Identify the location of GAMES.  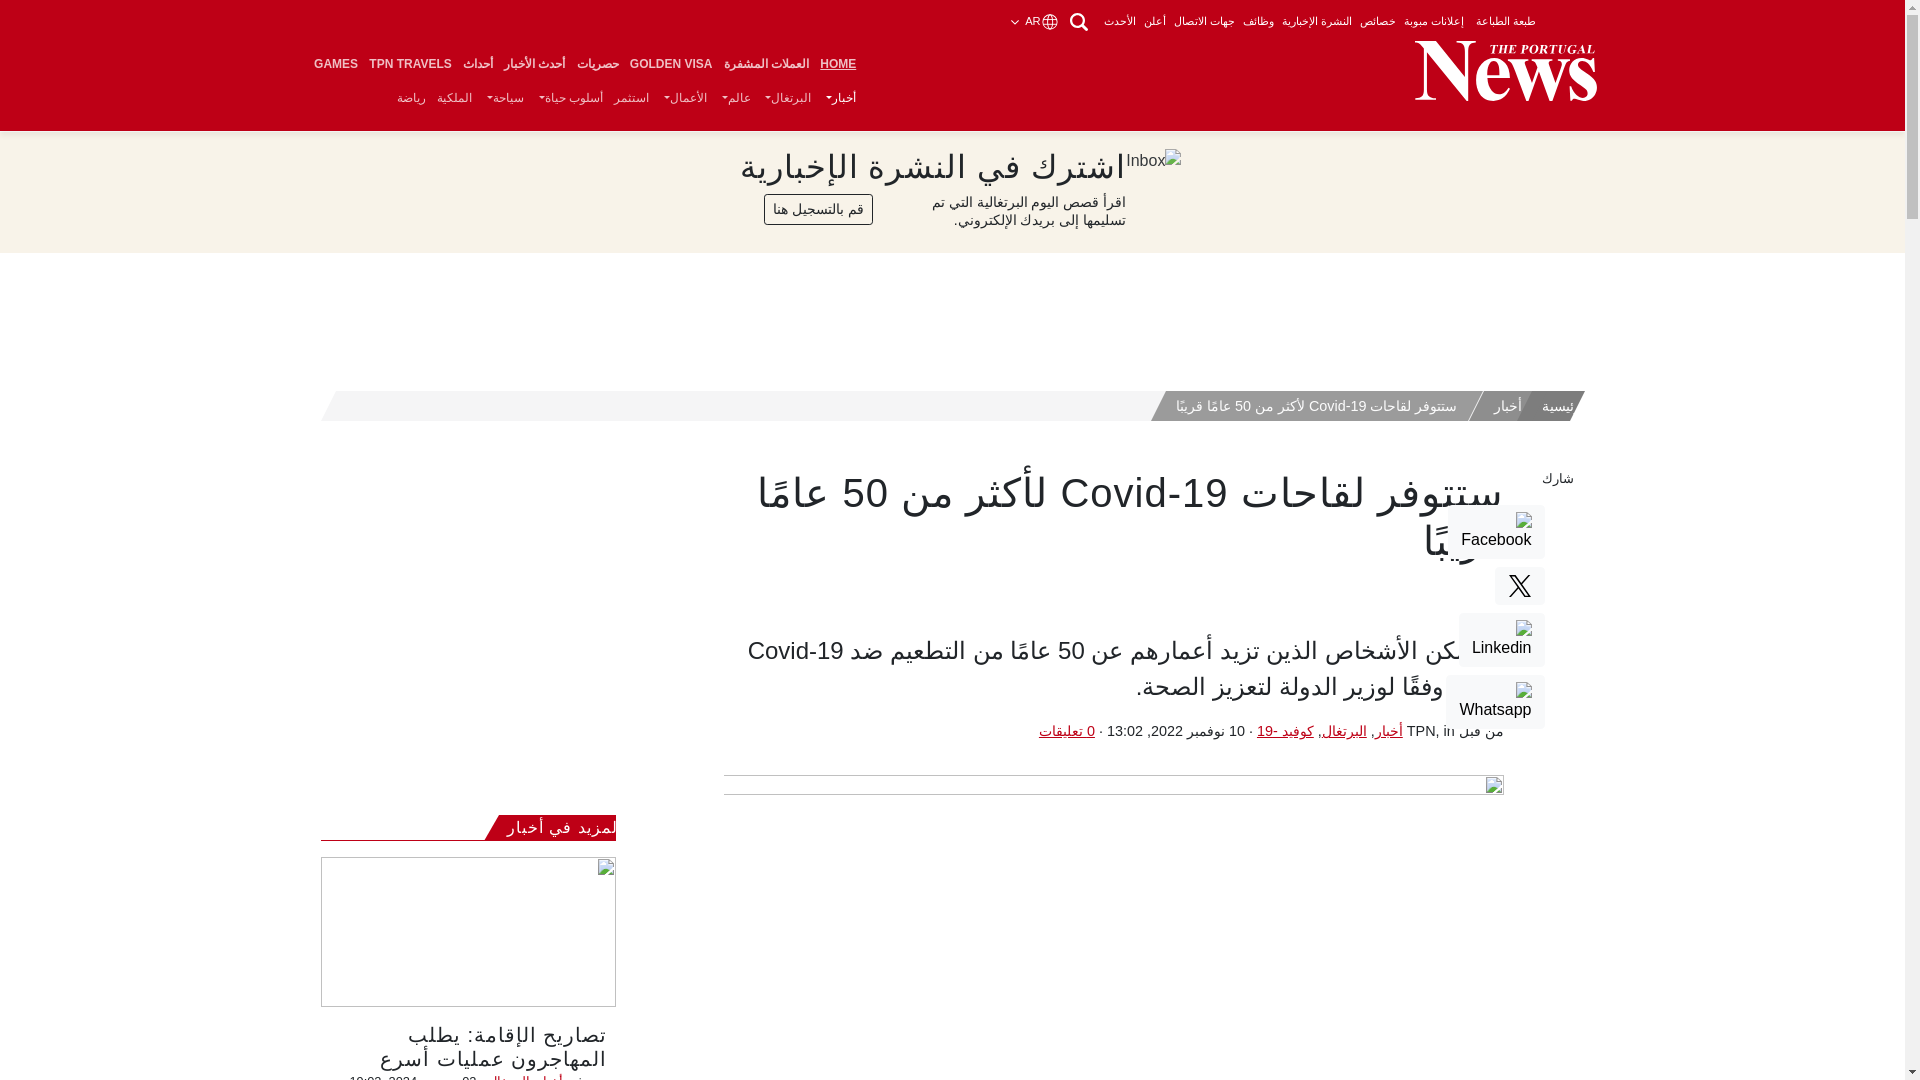
(334, 64).